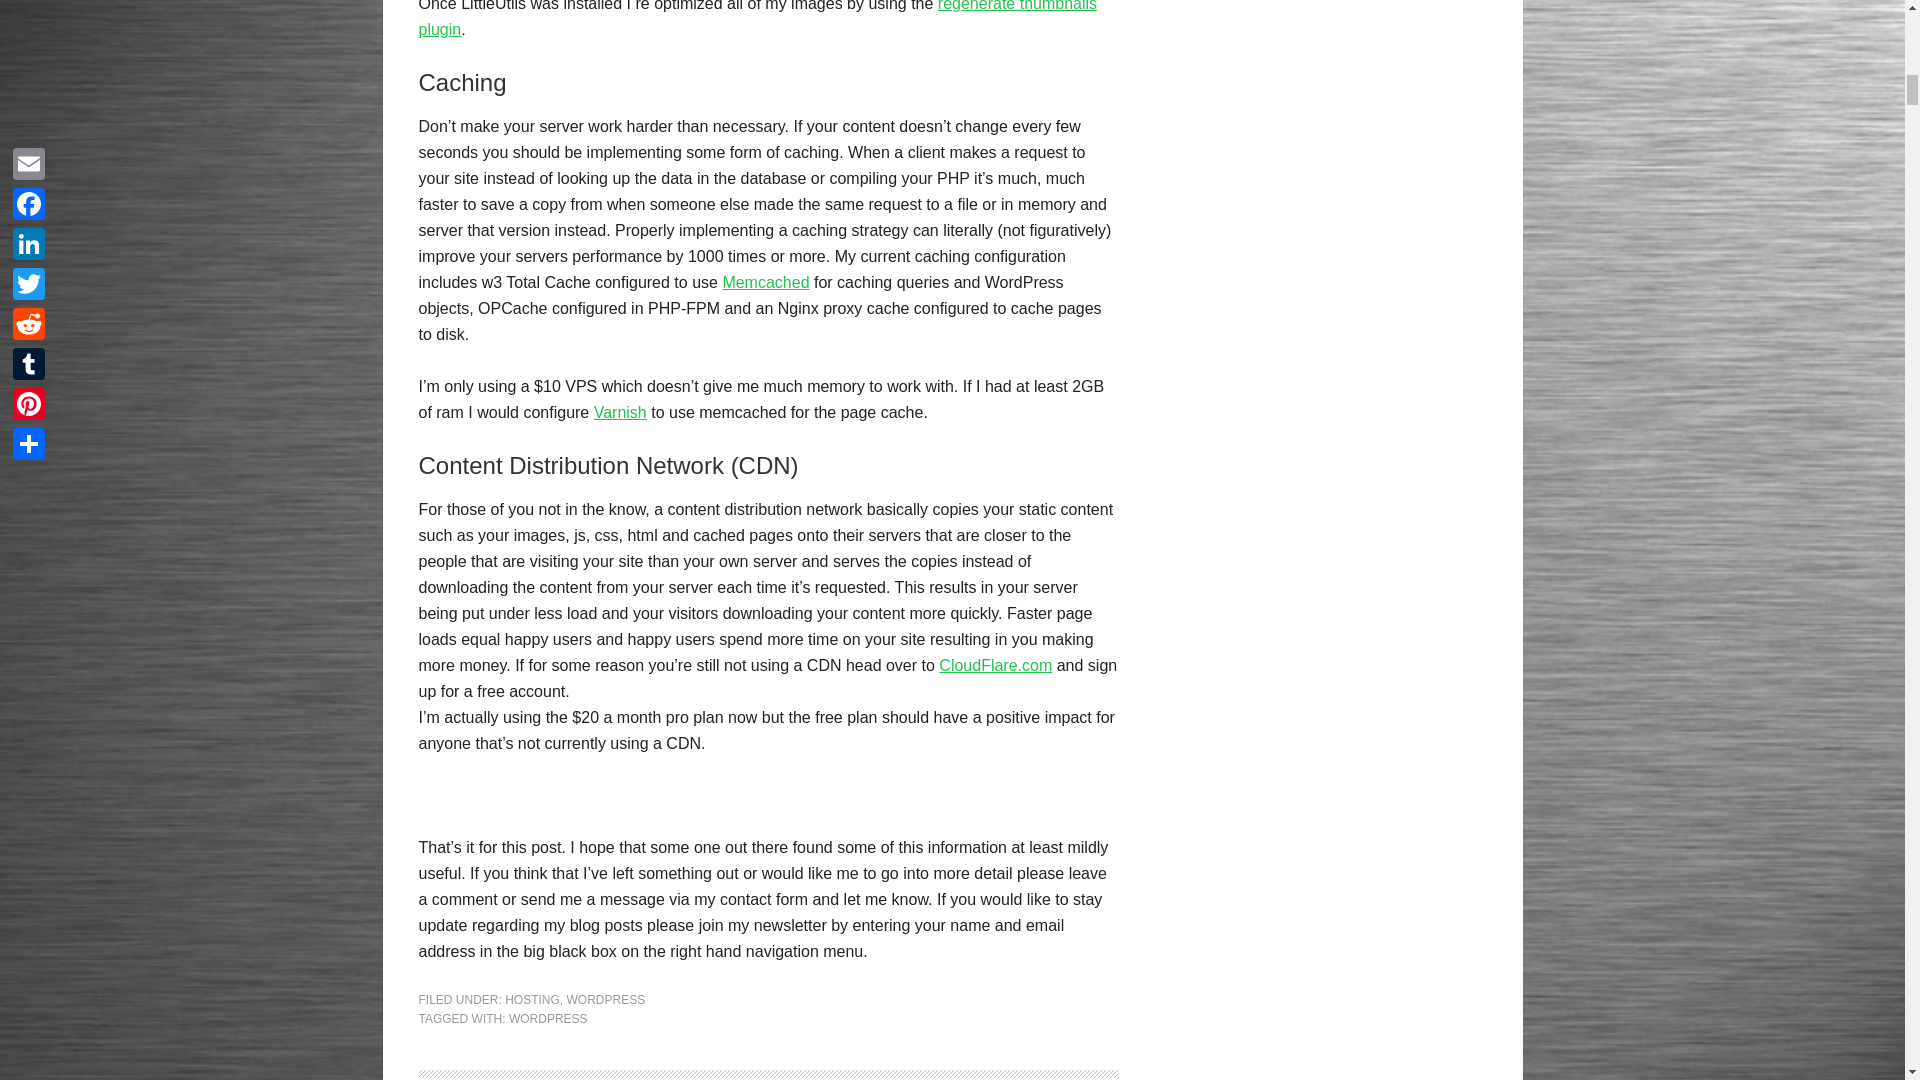  What do you see at coordinates (757, 18) in the screenshot?
I see `regenerate thumbnails plugin` at bounding box center [757, 18].